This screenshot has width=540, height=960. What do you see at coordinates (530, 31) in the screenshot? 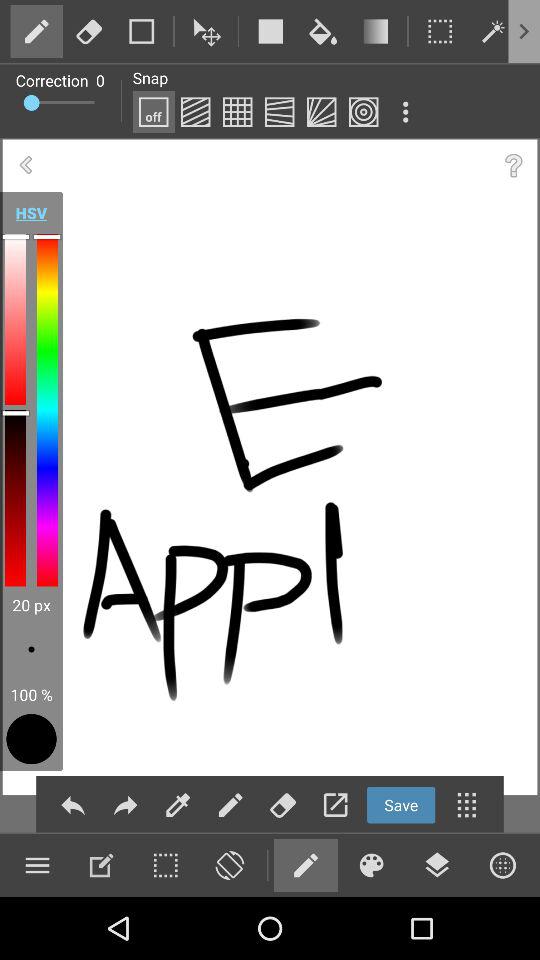
I see `more options` at bounding box center [530, 31].